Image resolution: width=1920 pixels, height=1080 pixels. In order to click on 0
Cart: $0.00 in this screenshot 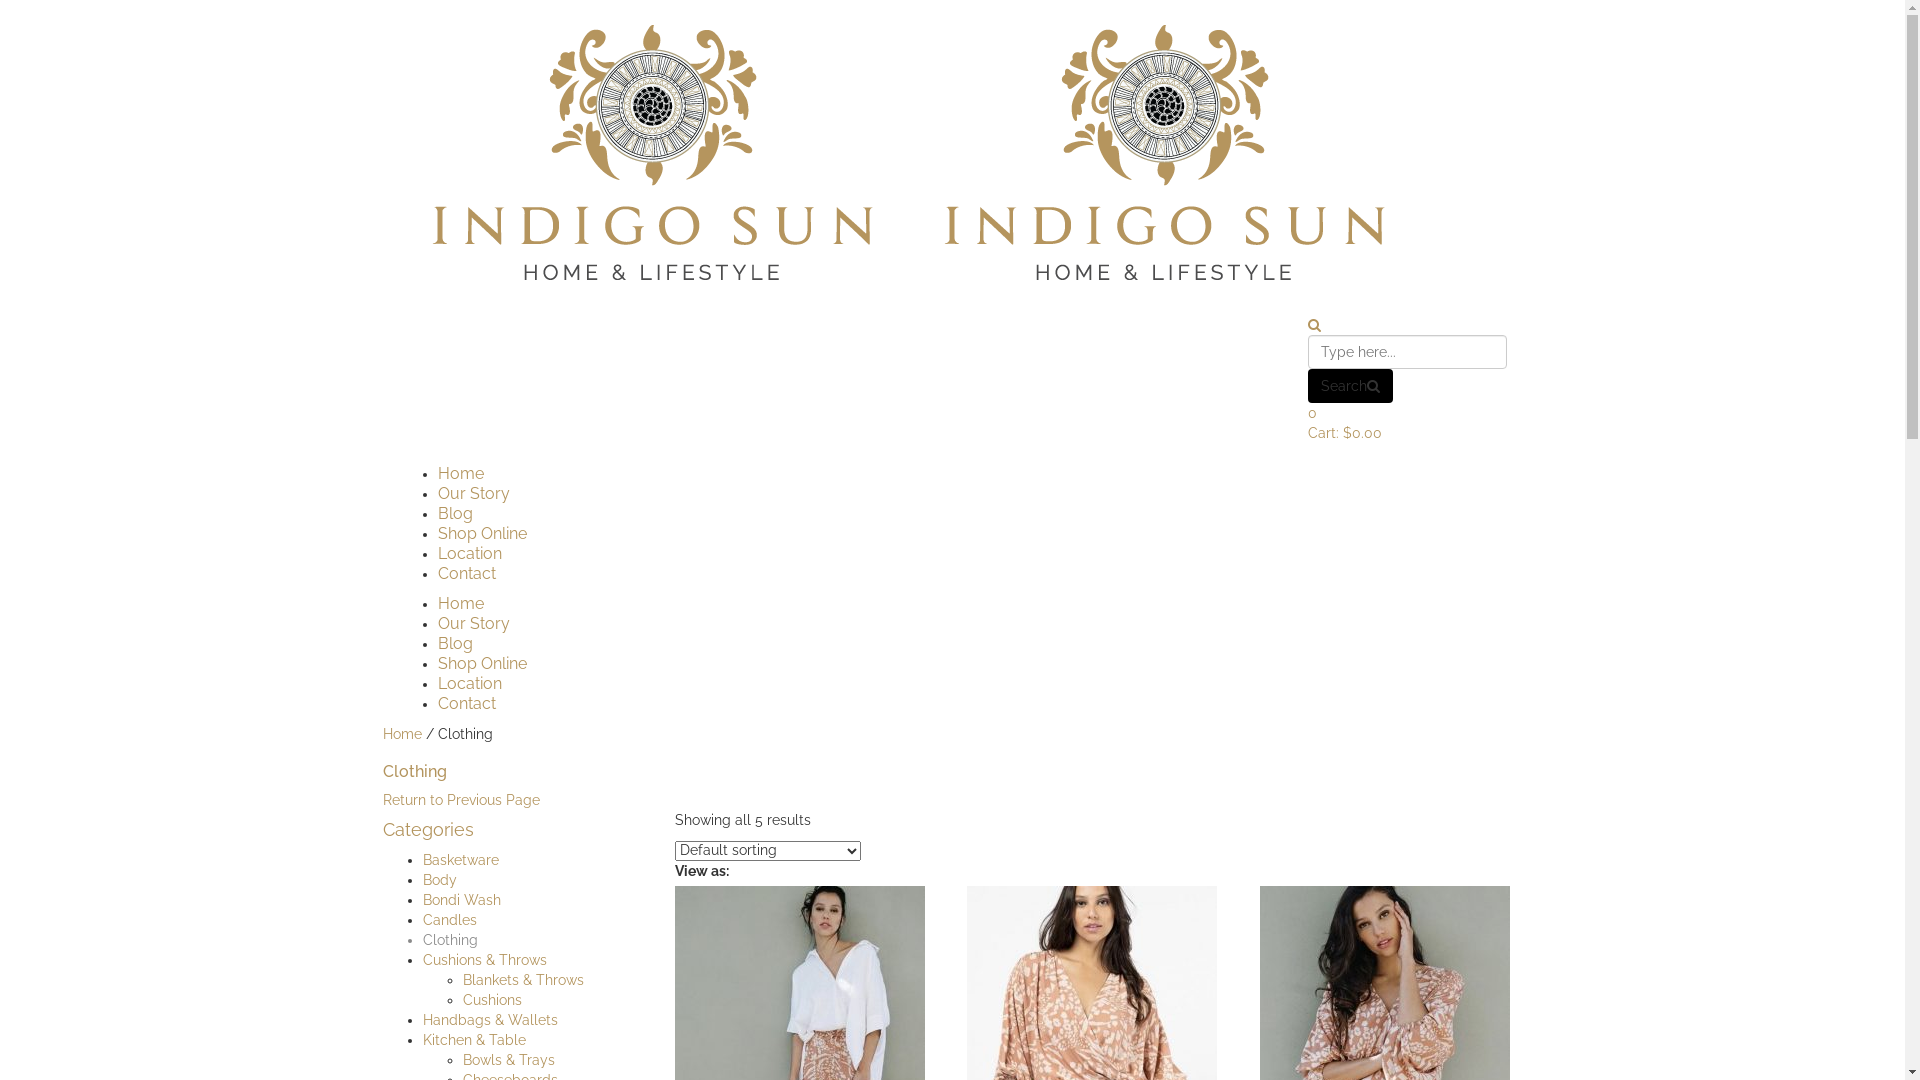, I will do `click(1408, 422)`.